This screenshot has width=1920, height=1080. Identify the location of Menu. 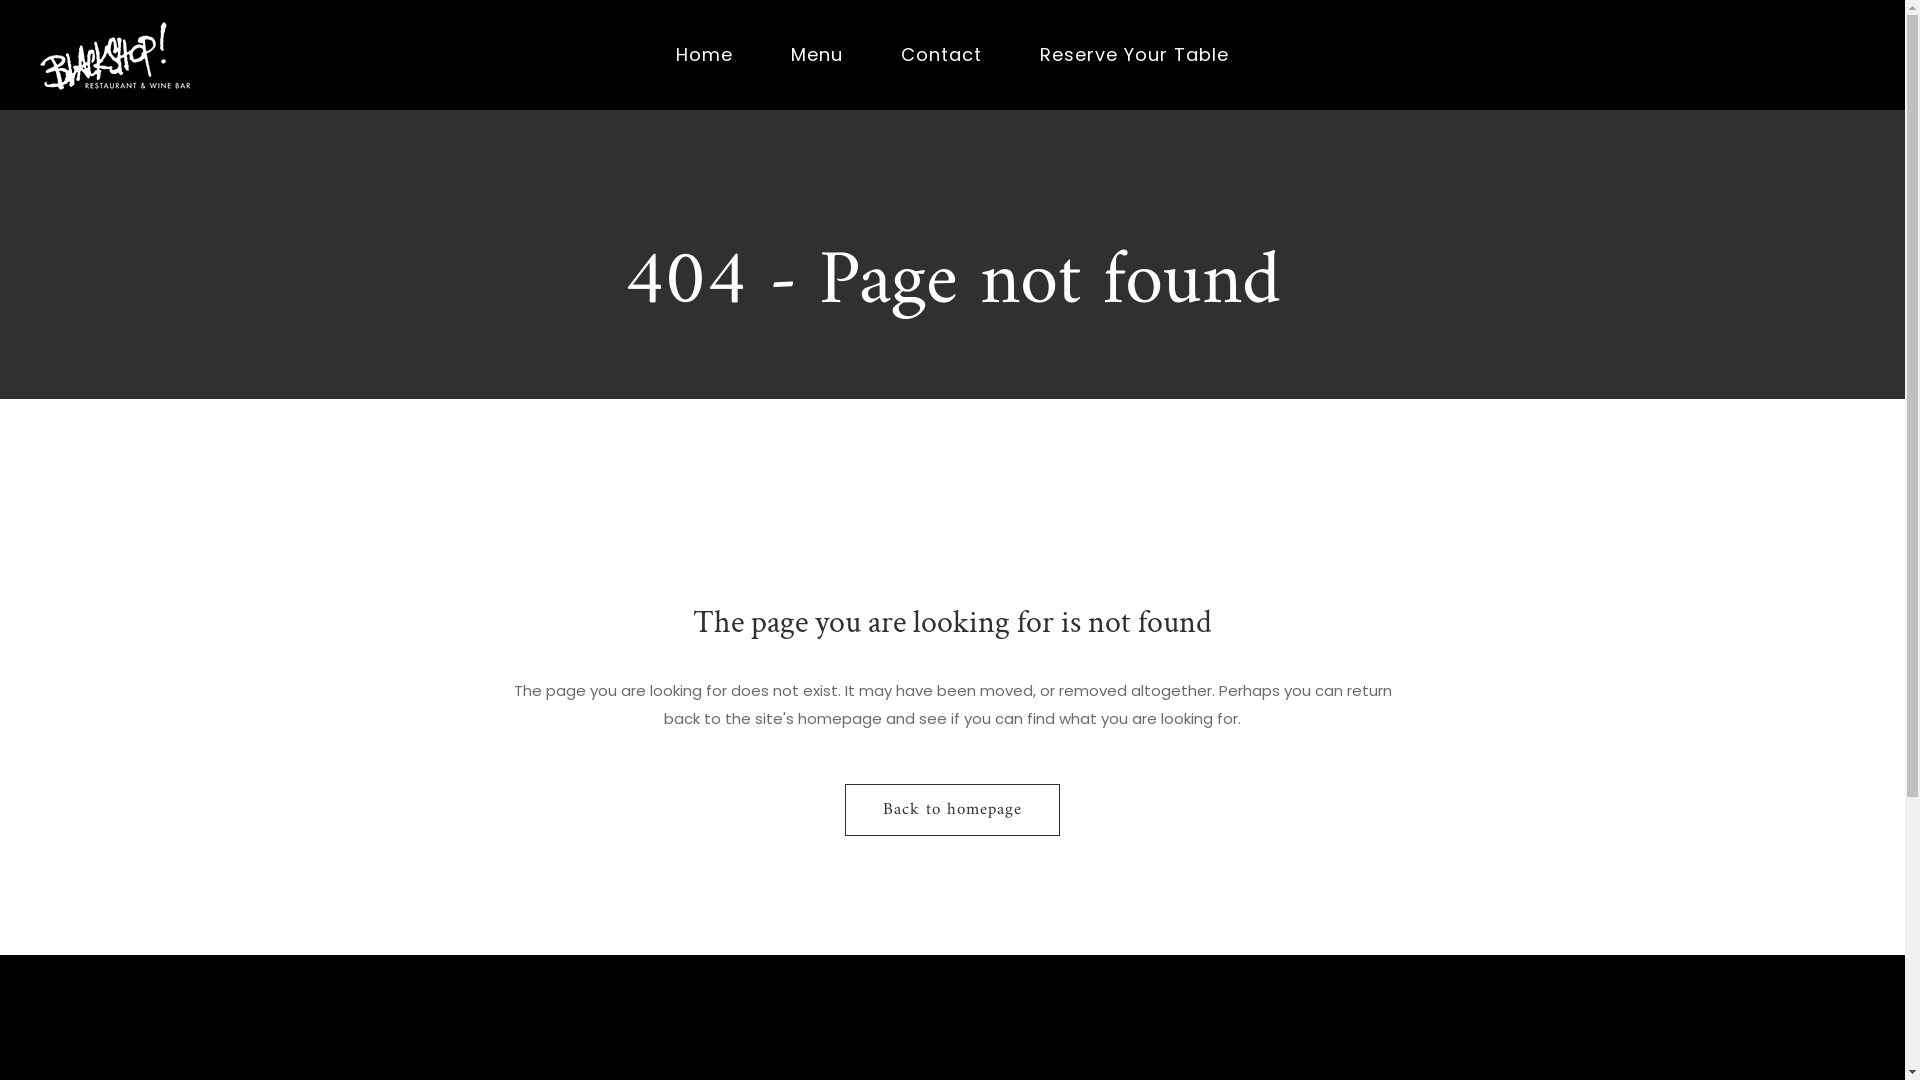
(817, 55).